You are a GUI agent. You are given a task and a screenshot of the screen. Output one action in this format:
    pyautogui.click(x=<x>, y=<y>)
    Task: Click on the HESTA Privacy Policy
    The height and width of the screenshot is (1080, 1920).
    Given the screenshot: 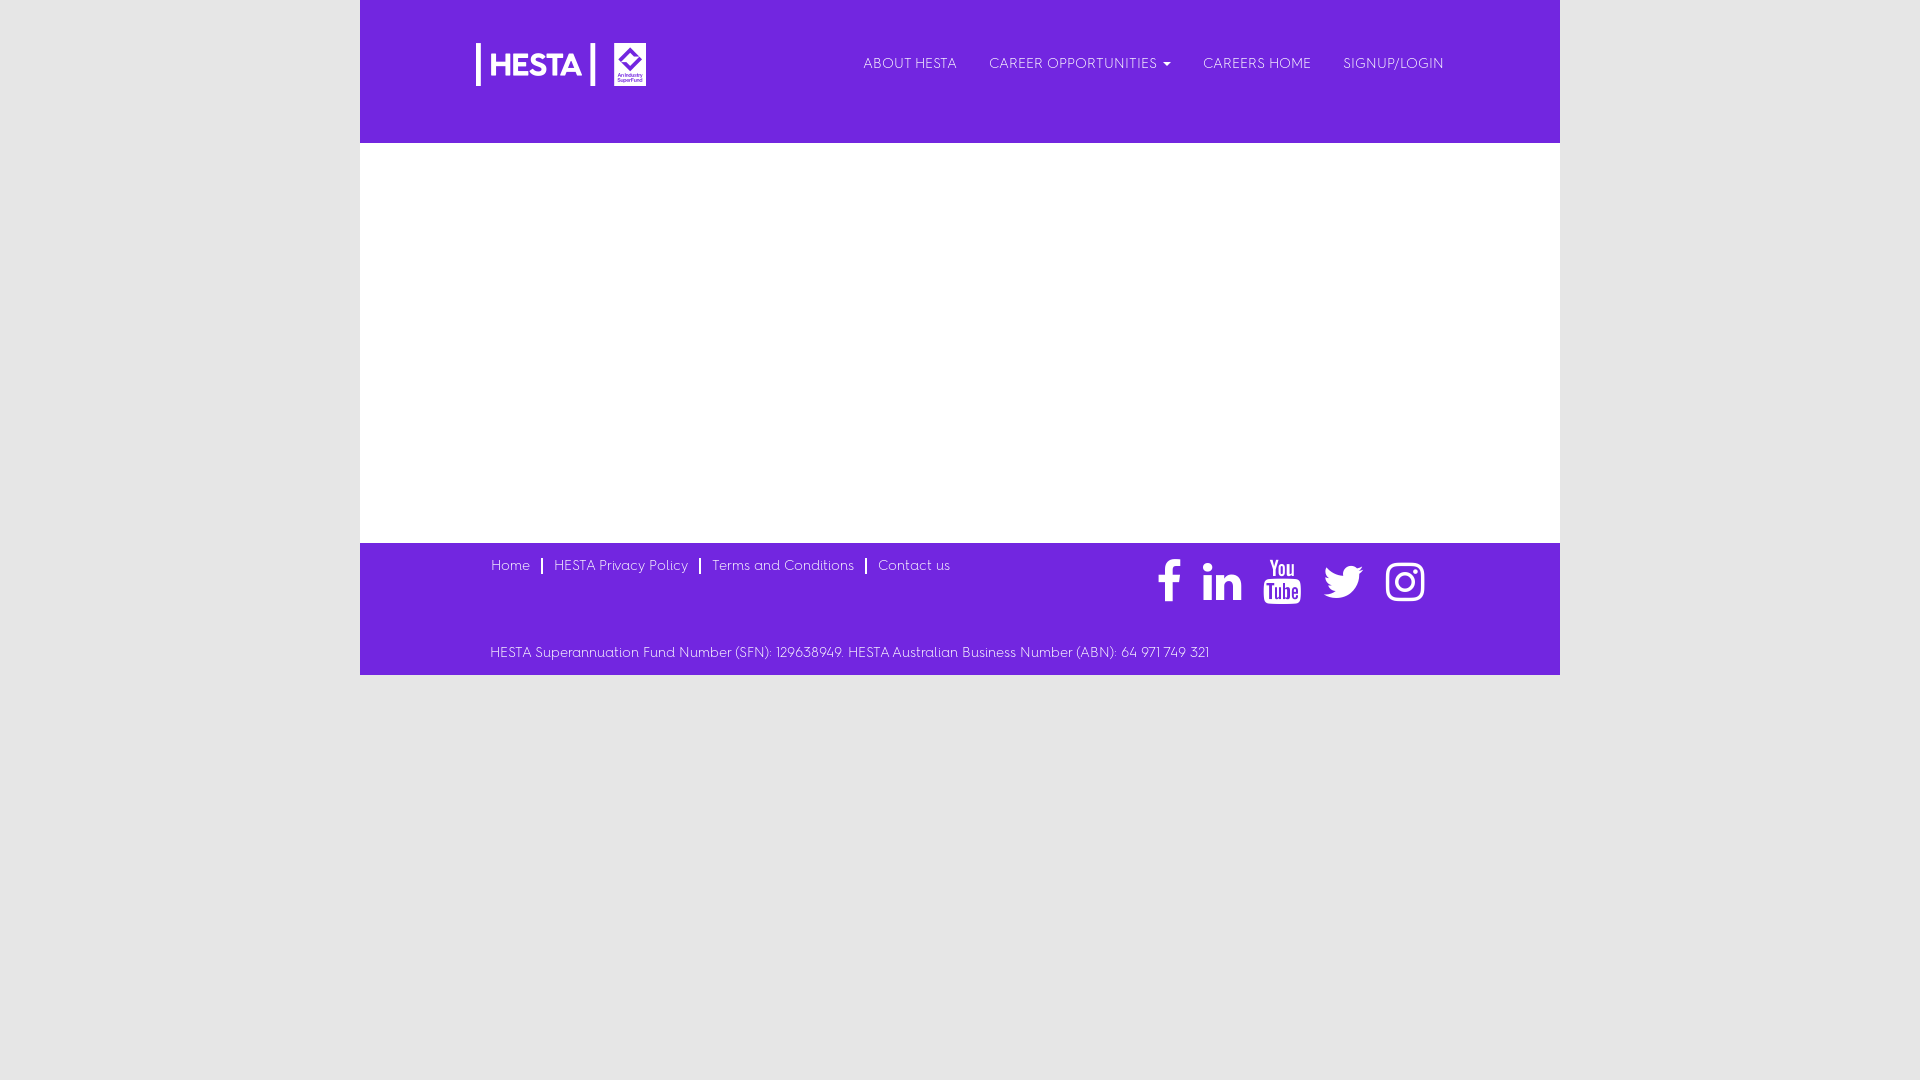 What is the action you would take?
    pyautogui.click(x=621, y=566)
    